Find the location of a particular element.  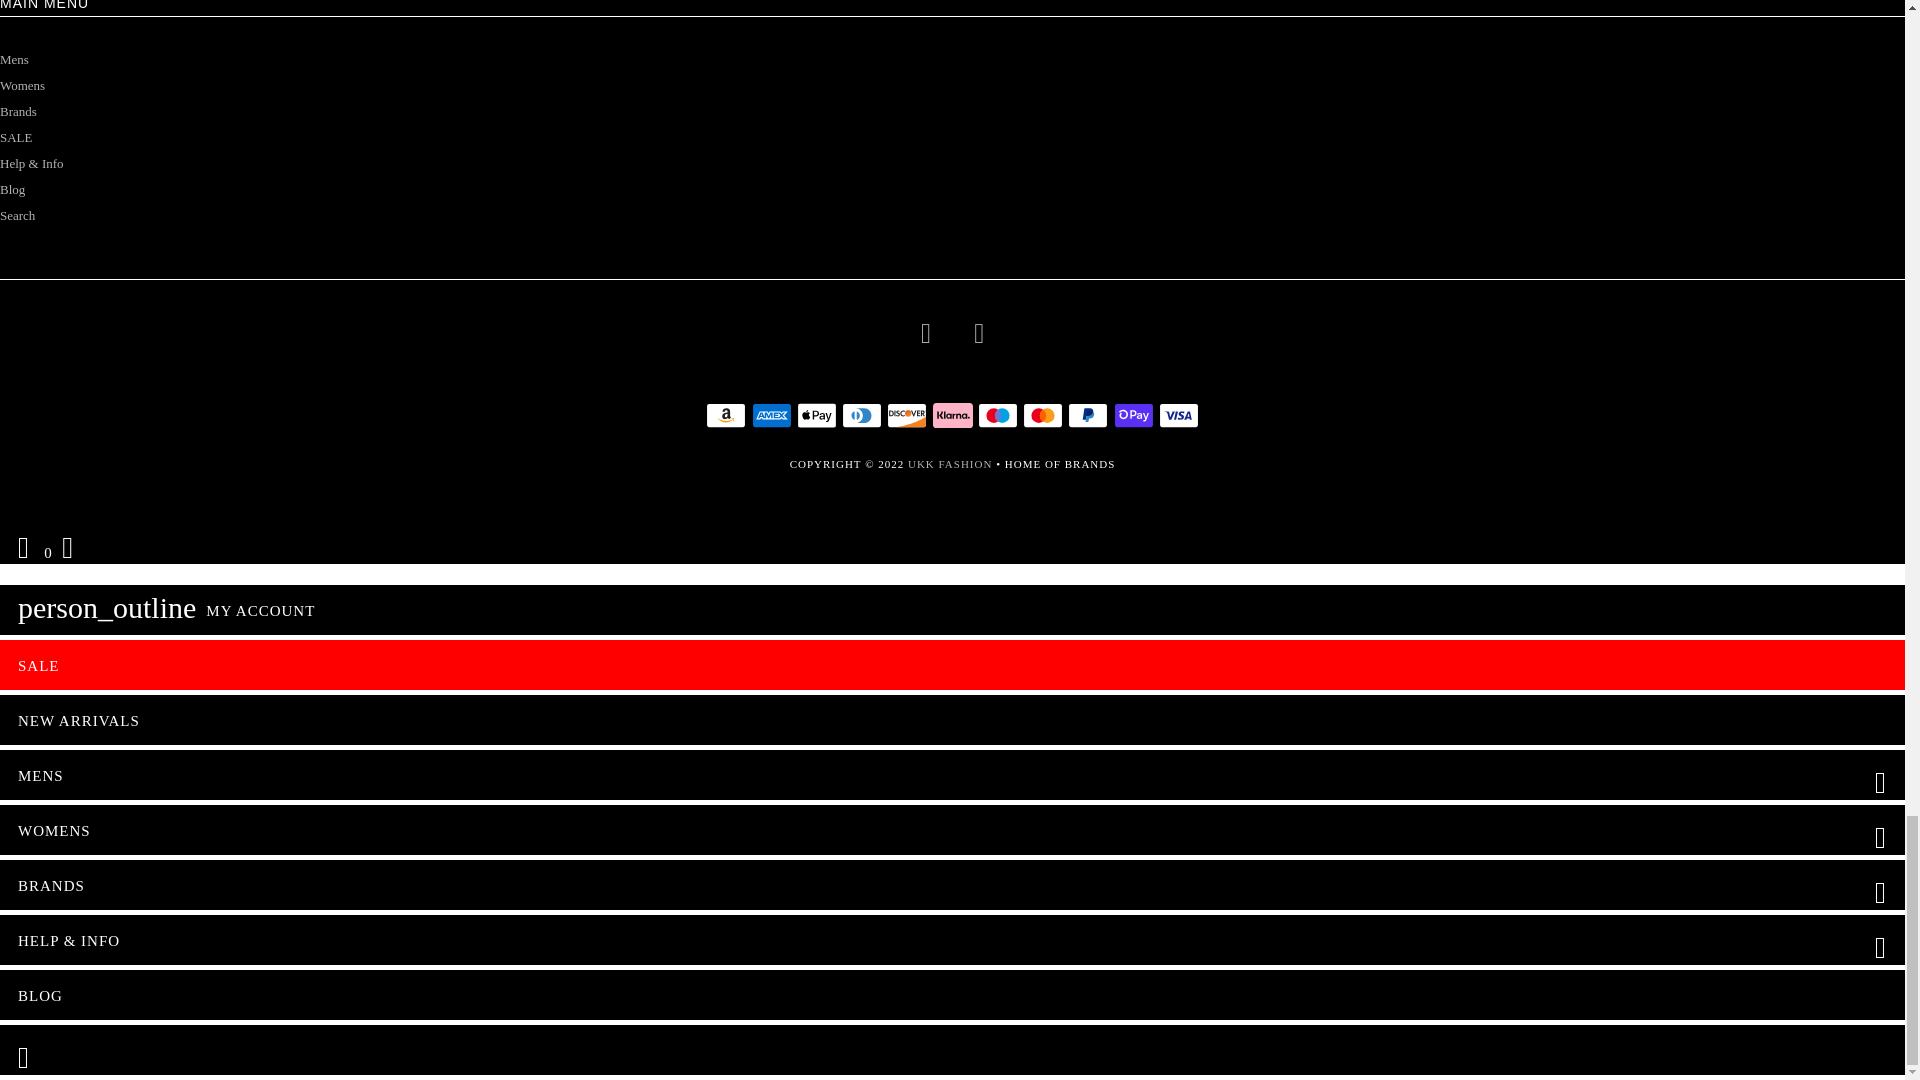

Mastercard is located at coordinates (1043, 415).